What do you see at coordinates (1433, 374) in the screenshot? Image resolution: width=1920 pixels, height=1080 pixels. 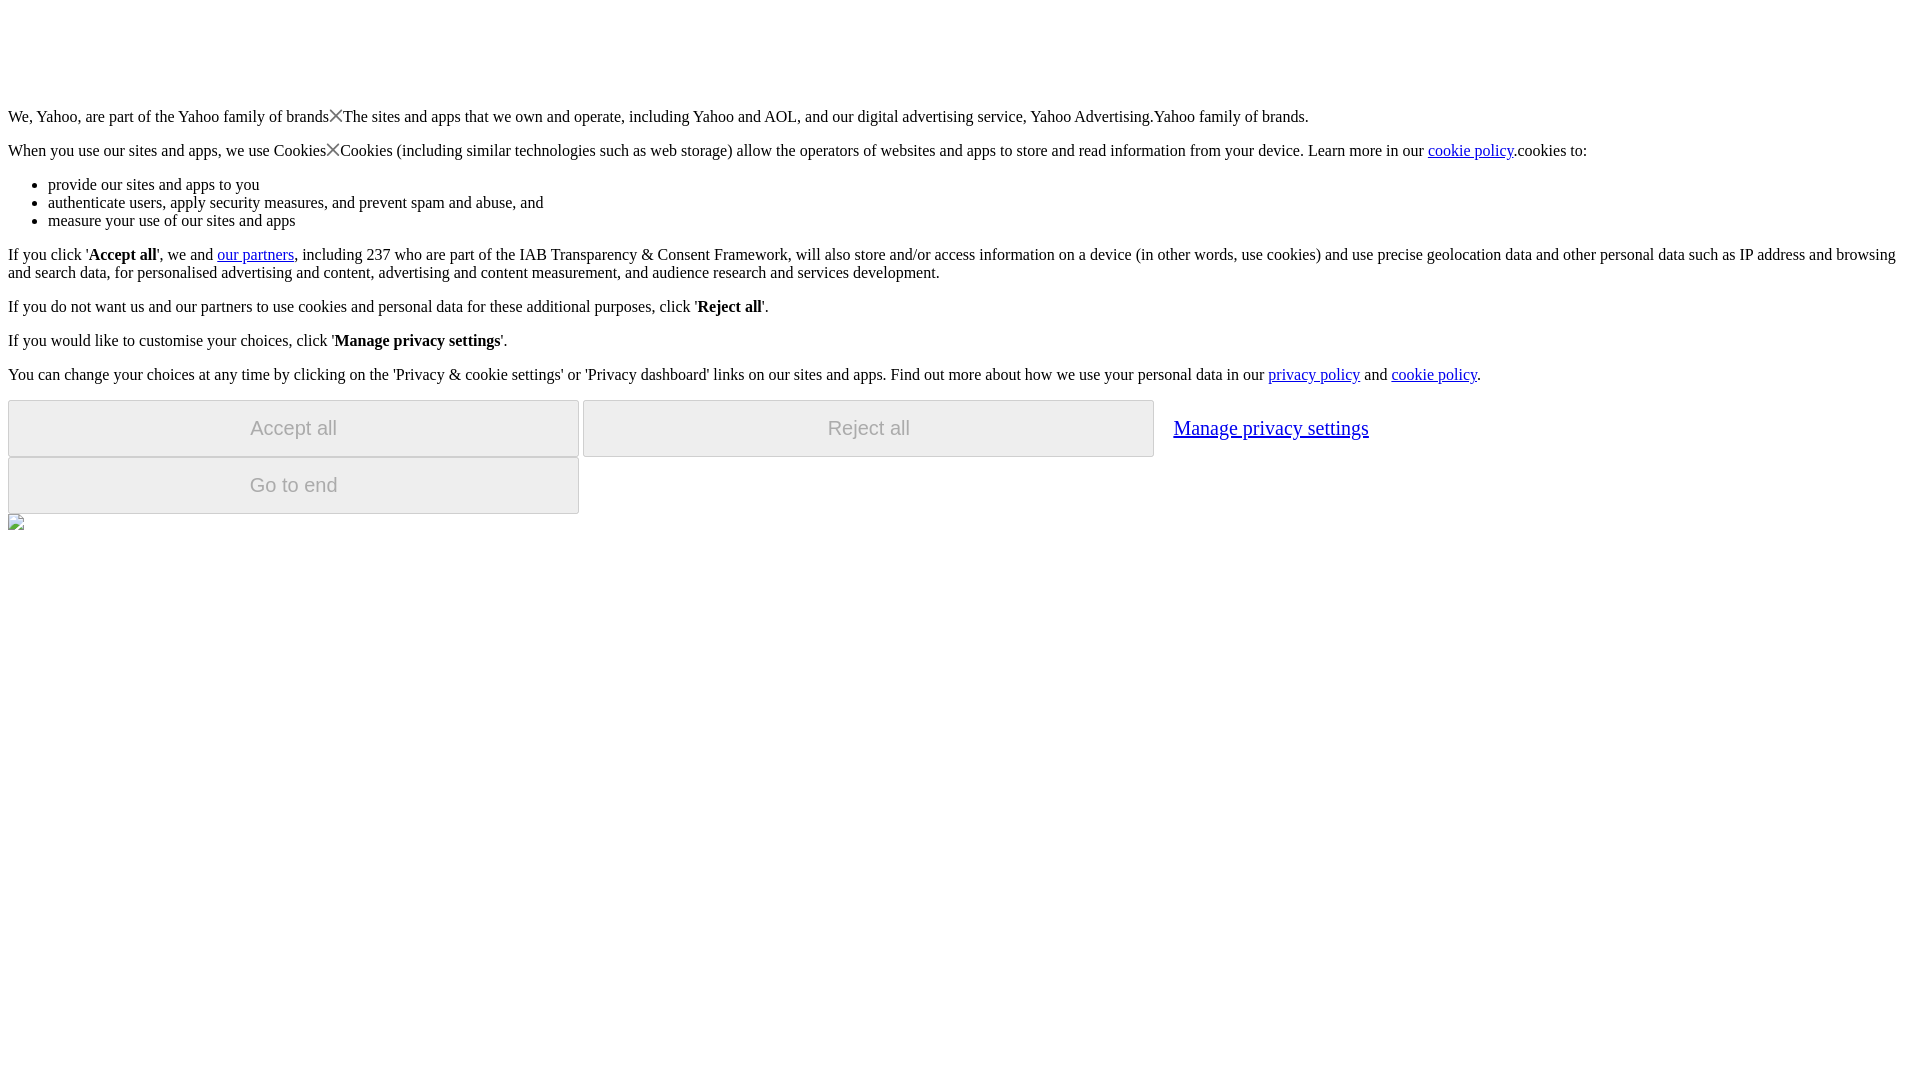 I see `cookie policy` at bounding box center [1433, 374].